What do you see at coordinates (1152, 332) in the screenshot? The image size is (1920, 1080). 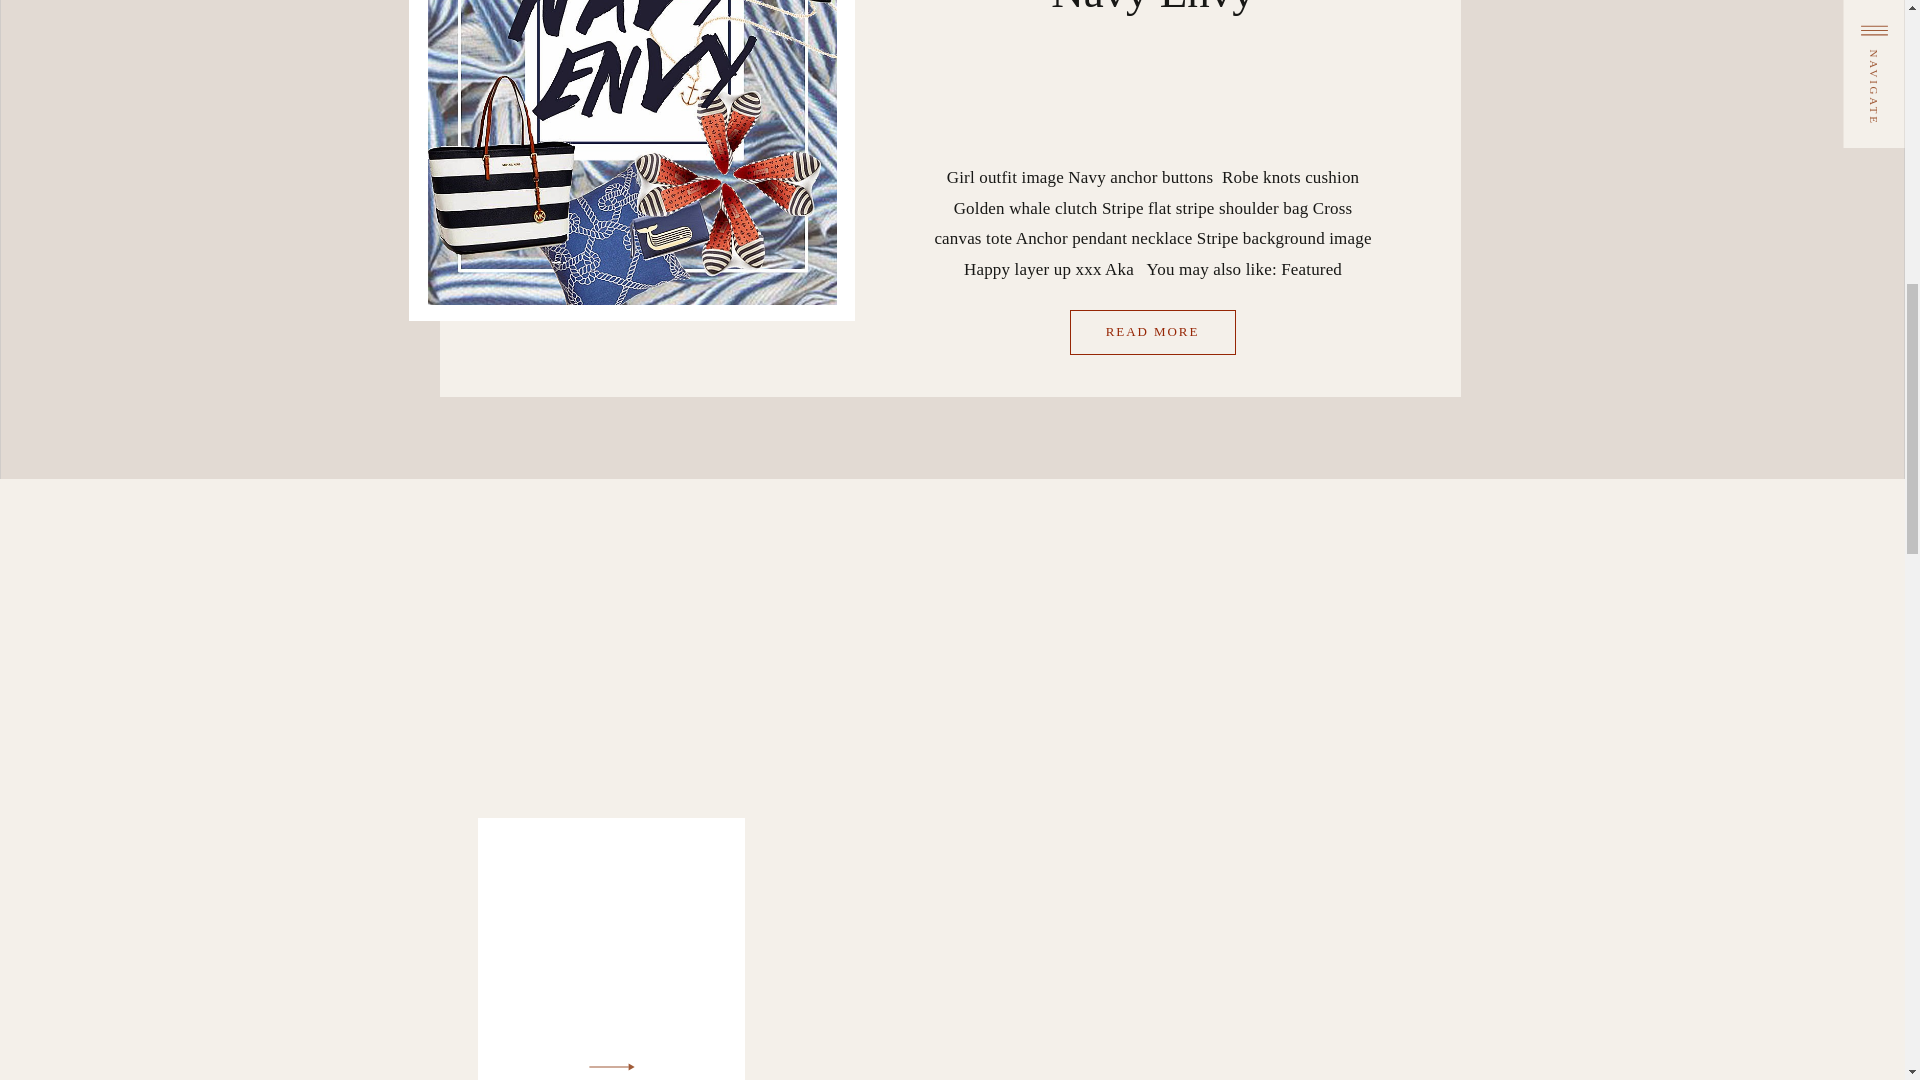 I see `READ MORE` at bounding box center [1152, 332].